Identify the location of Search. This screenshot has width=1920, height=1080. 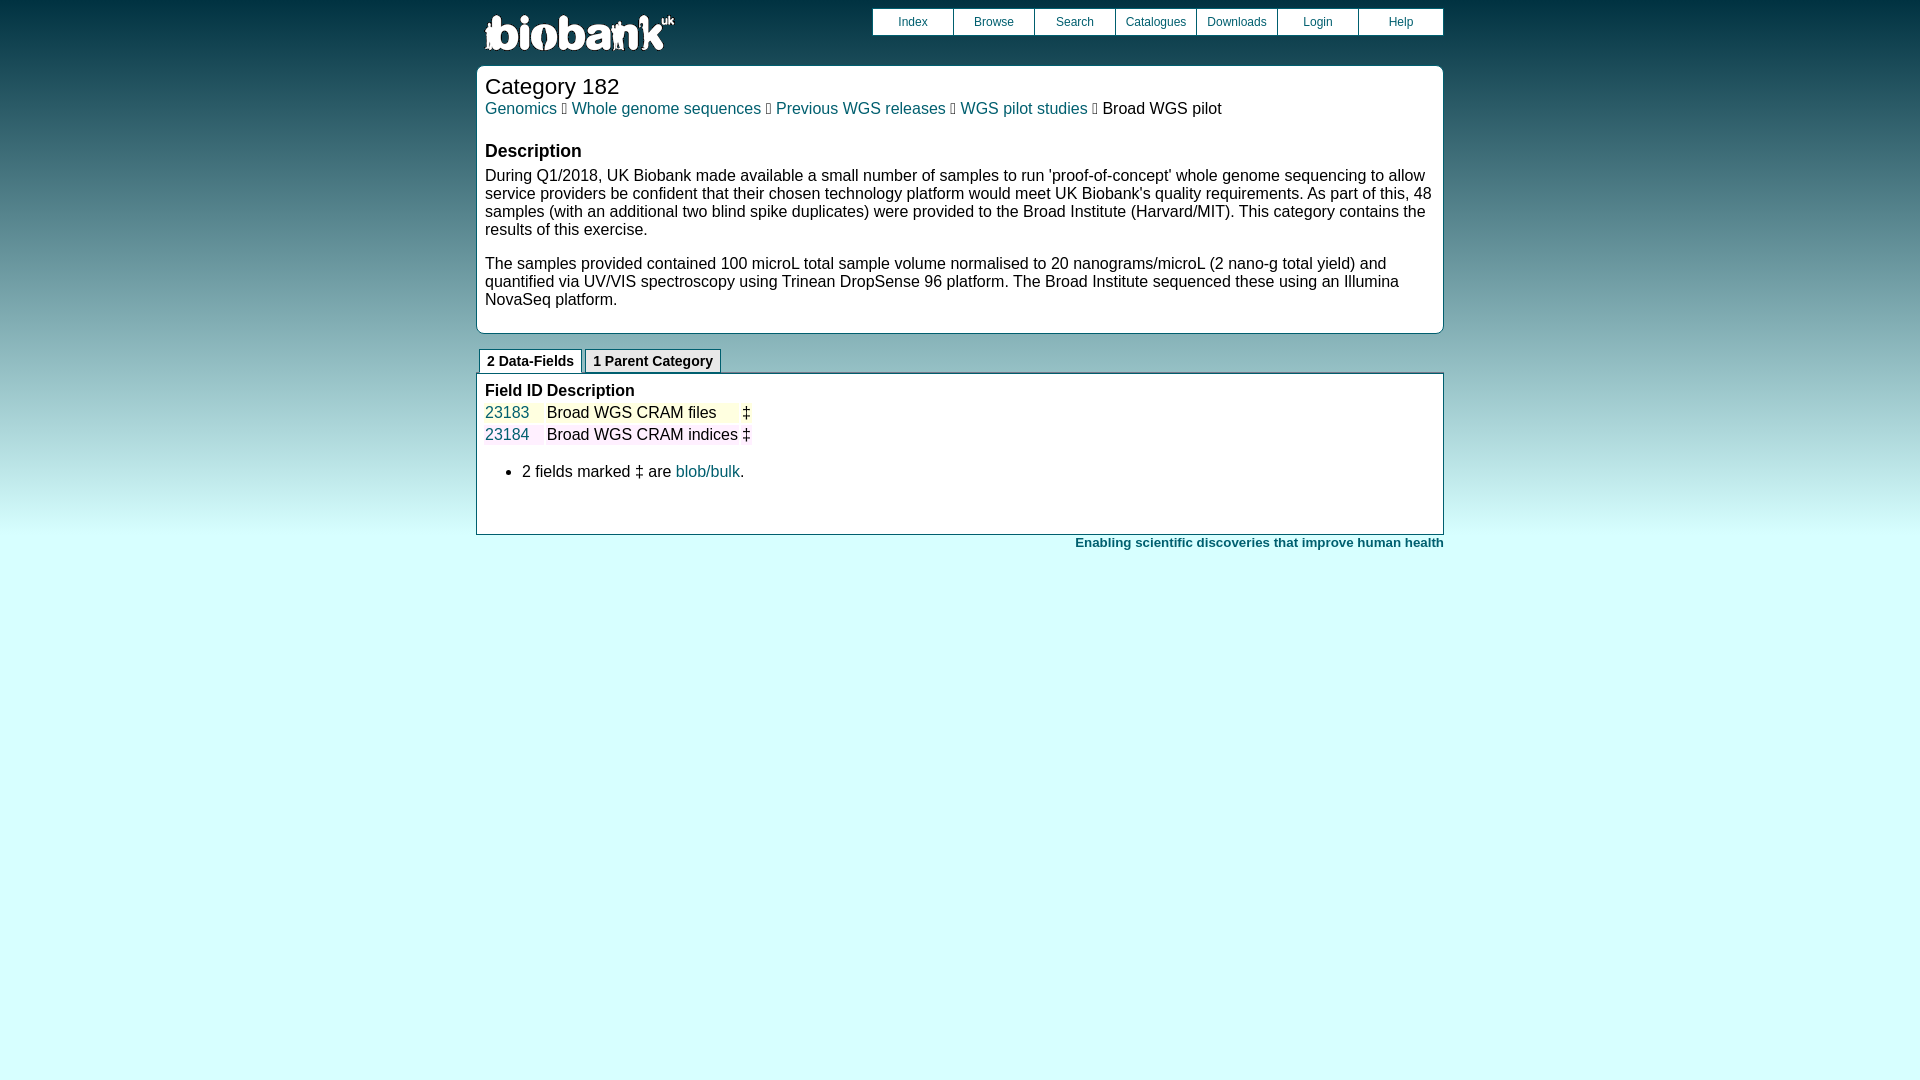
(1074, 21).